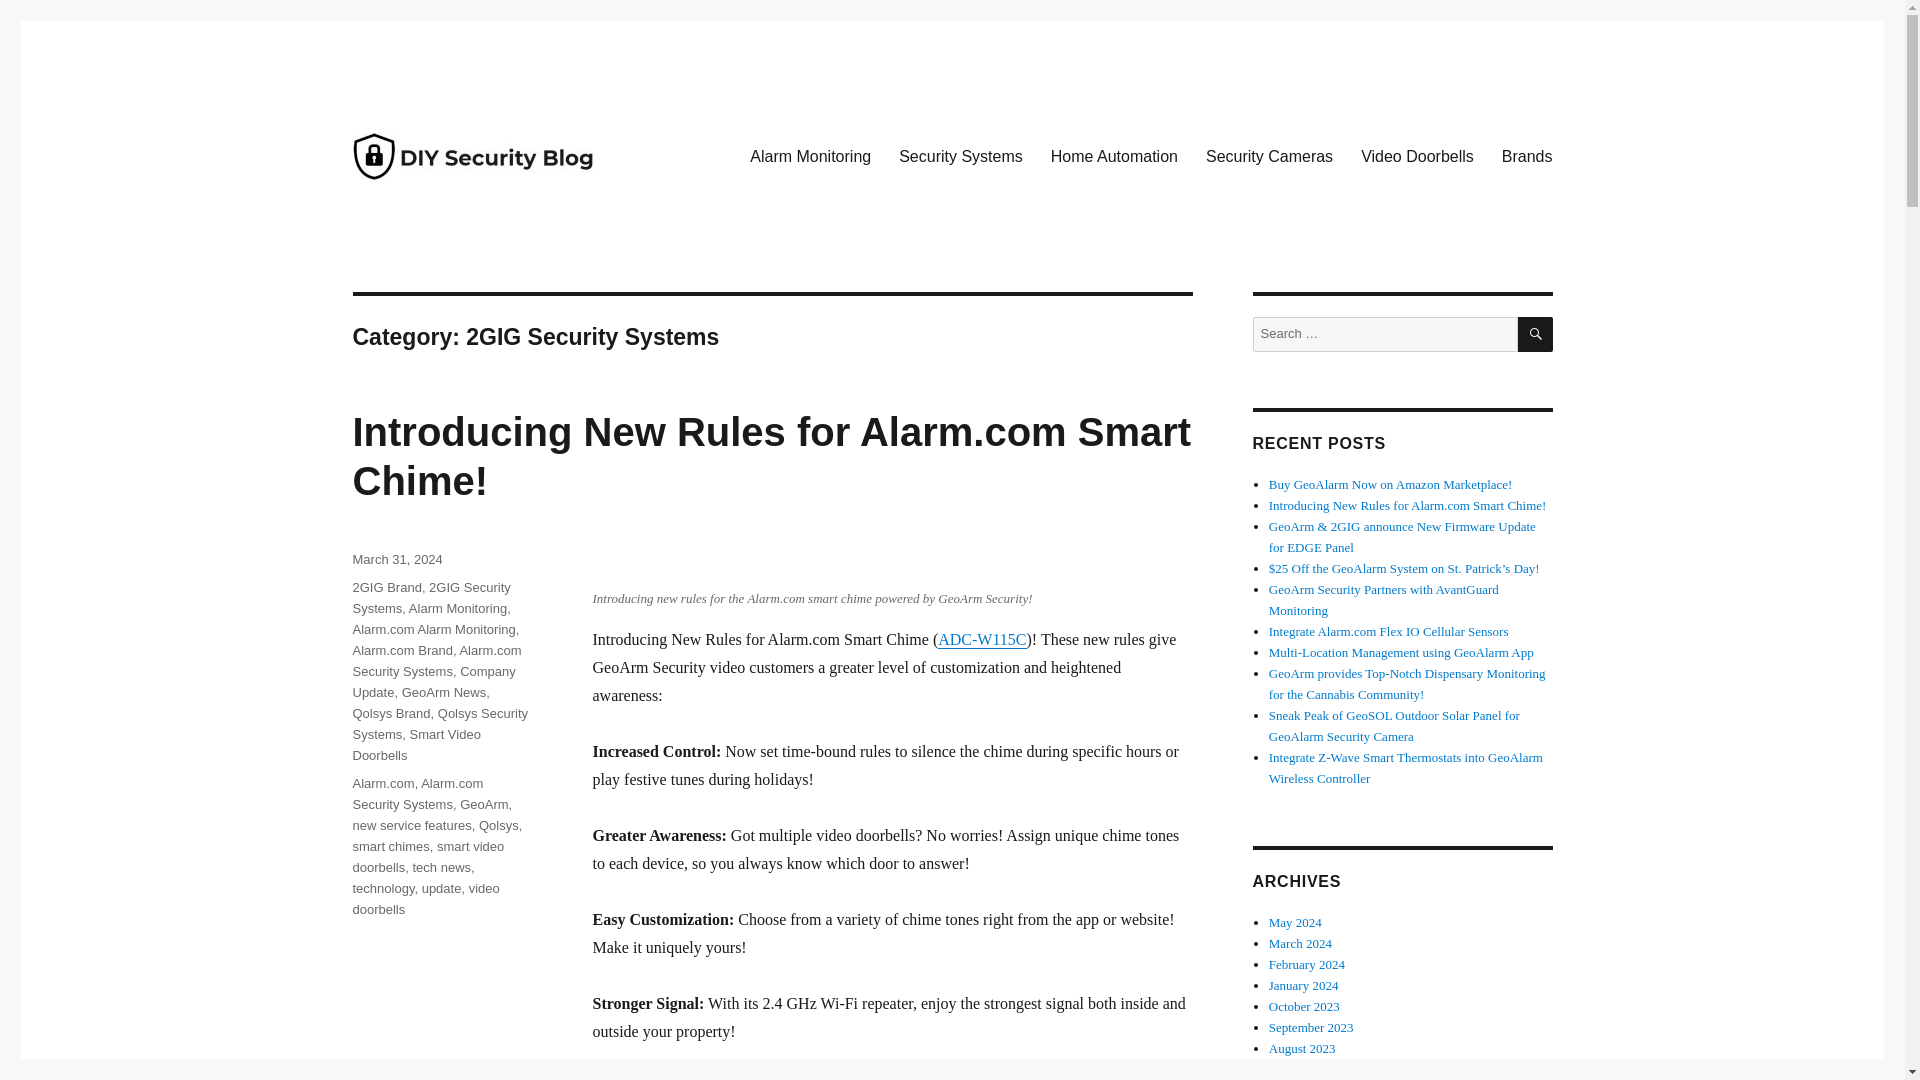 Image resolution: width=1920 pixels, height=1080 pixels. What do you see at coordinates (1418, 157) in the screenshot?
I see `Video Doorbells` at bounding box center [1418, 157].